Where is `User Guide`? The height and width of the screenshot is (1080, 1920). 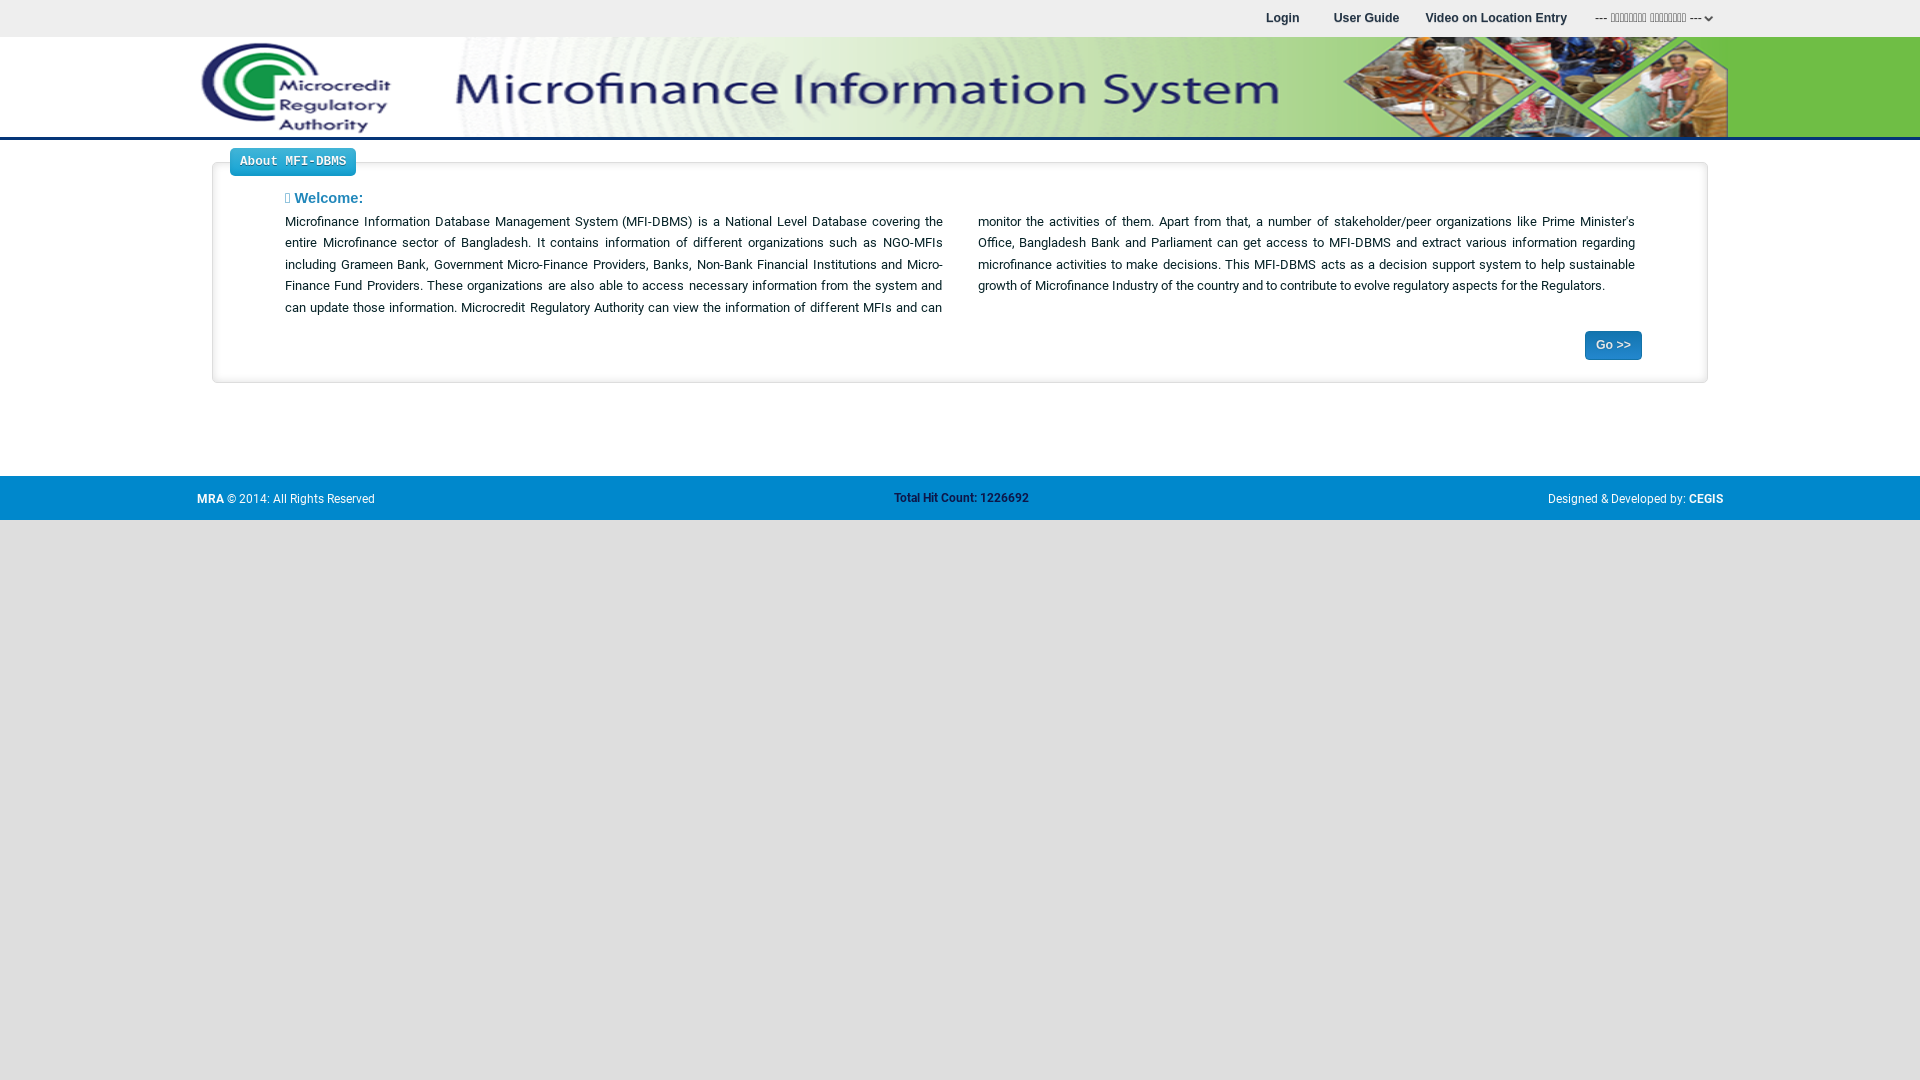 User Guide is located at coordinates (1367, 18).